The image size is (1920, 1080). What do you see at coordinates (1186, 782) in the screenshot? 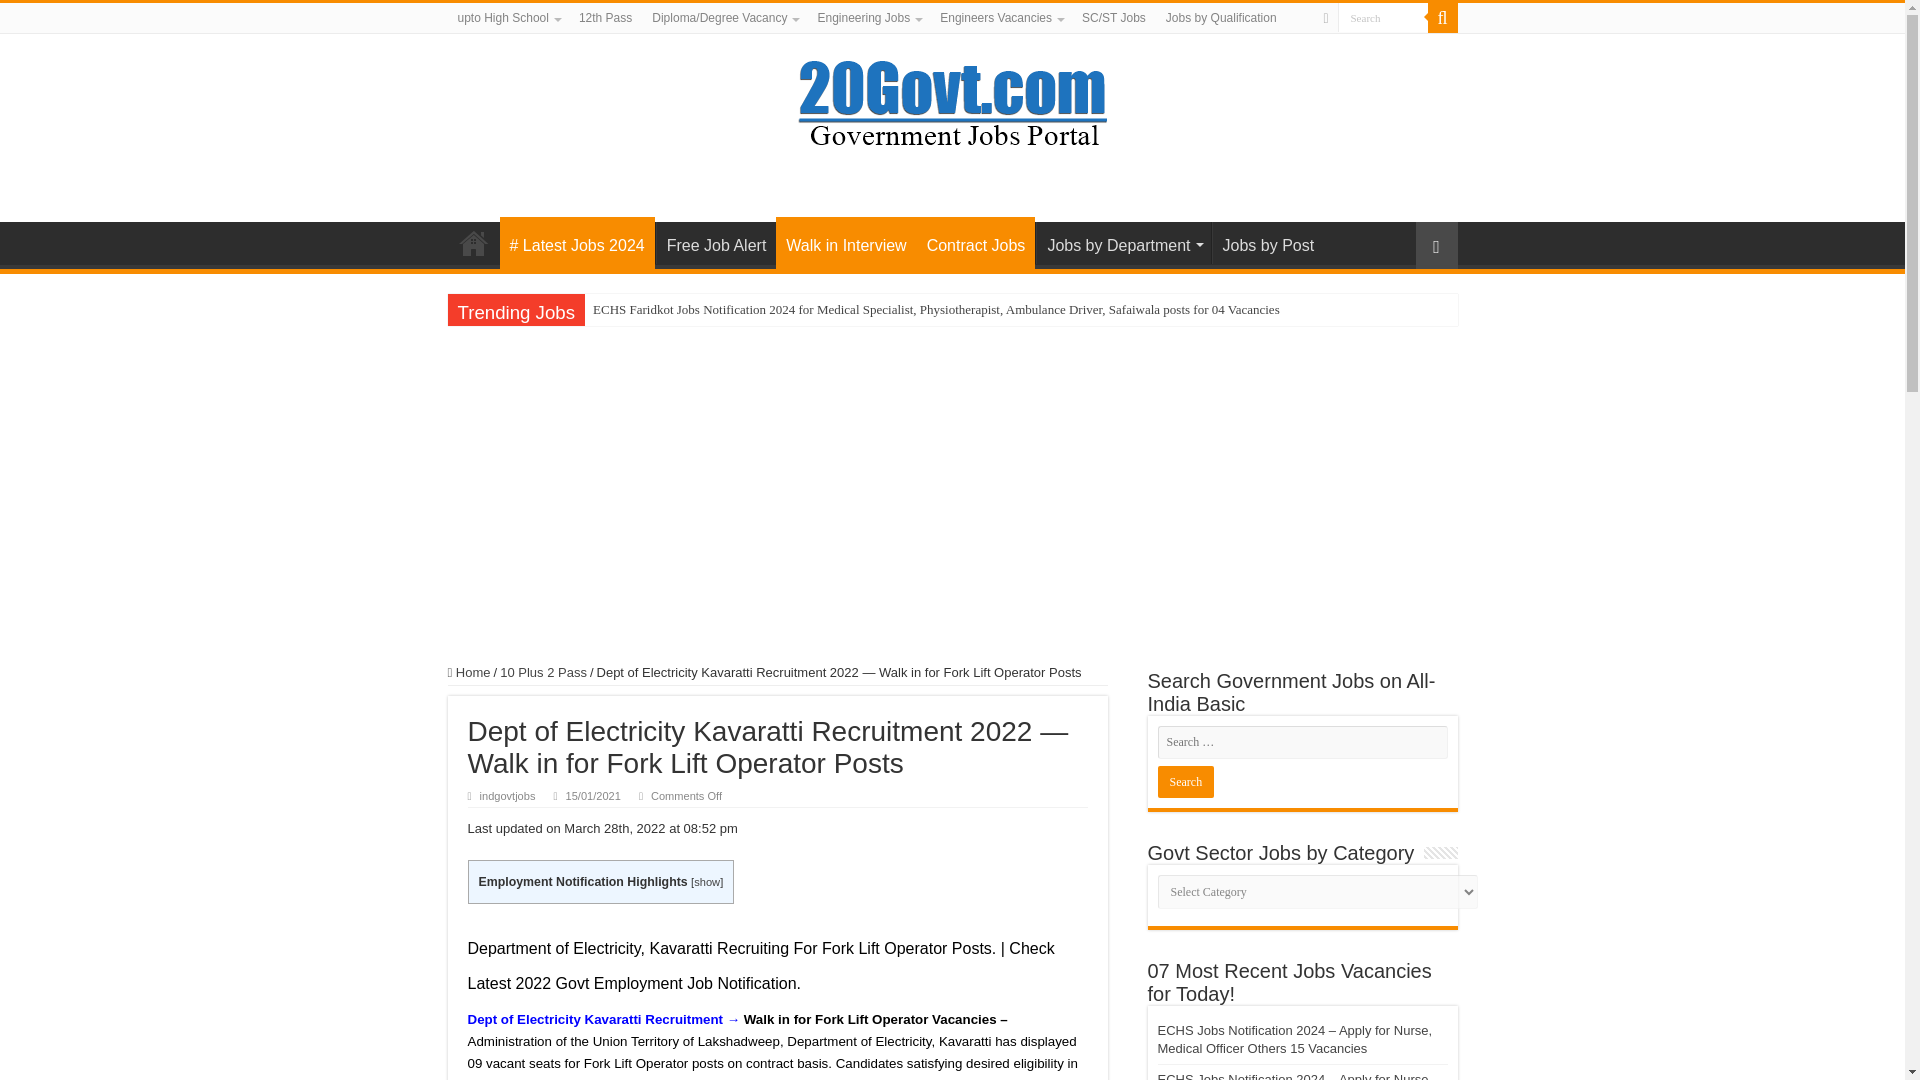
I see `Search` at bounding box center [1186, 782].